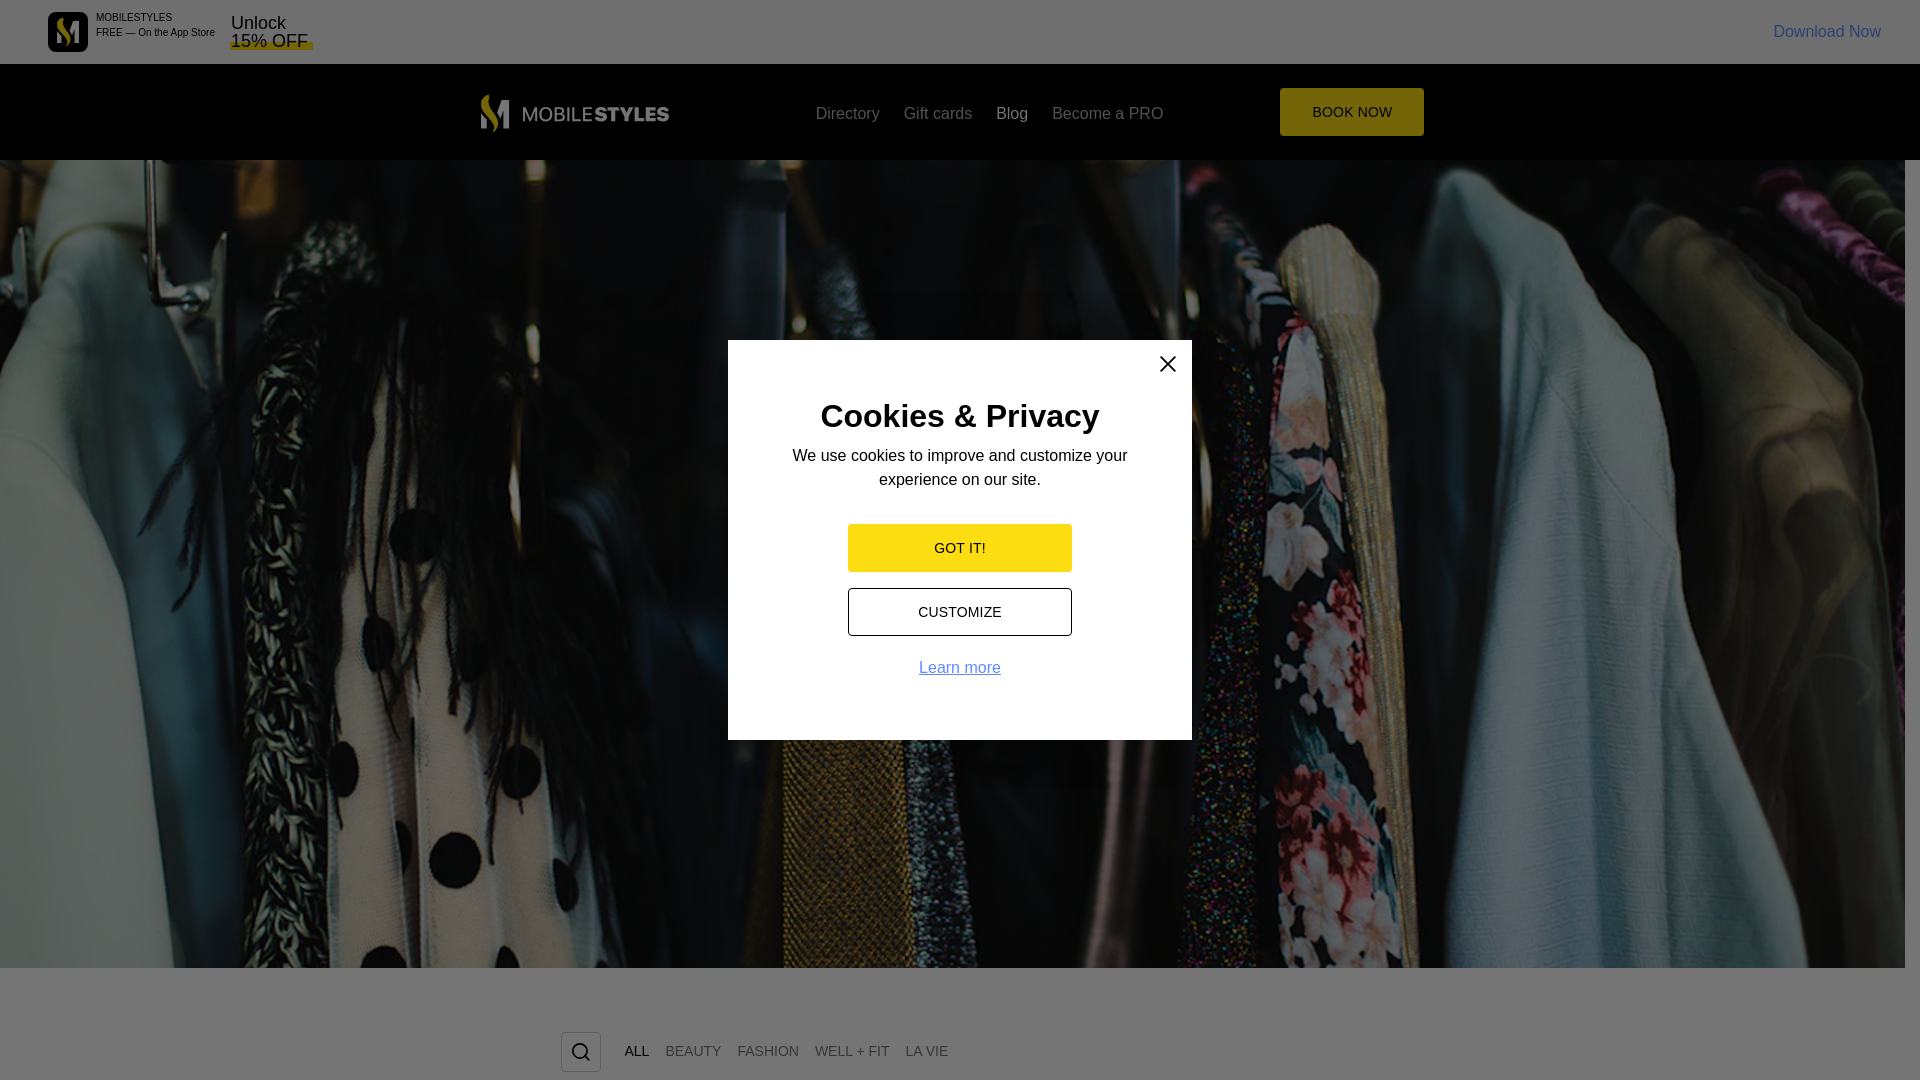 The width and height of the screenshot is (1920, 1080). Describe the element at coordinates (768, 1056) in the screenshot. I see `FASHION` at that location.